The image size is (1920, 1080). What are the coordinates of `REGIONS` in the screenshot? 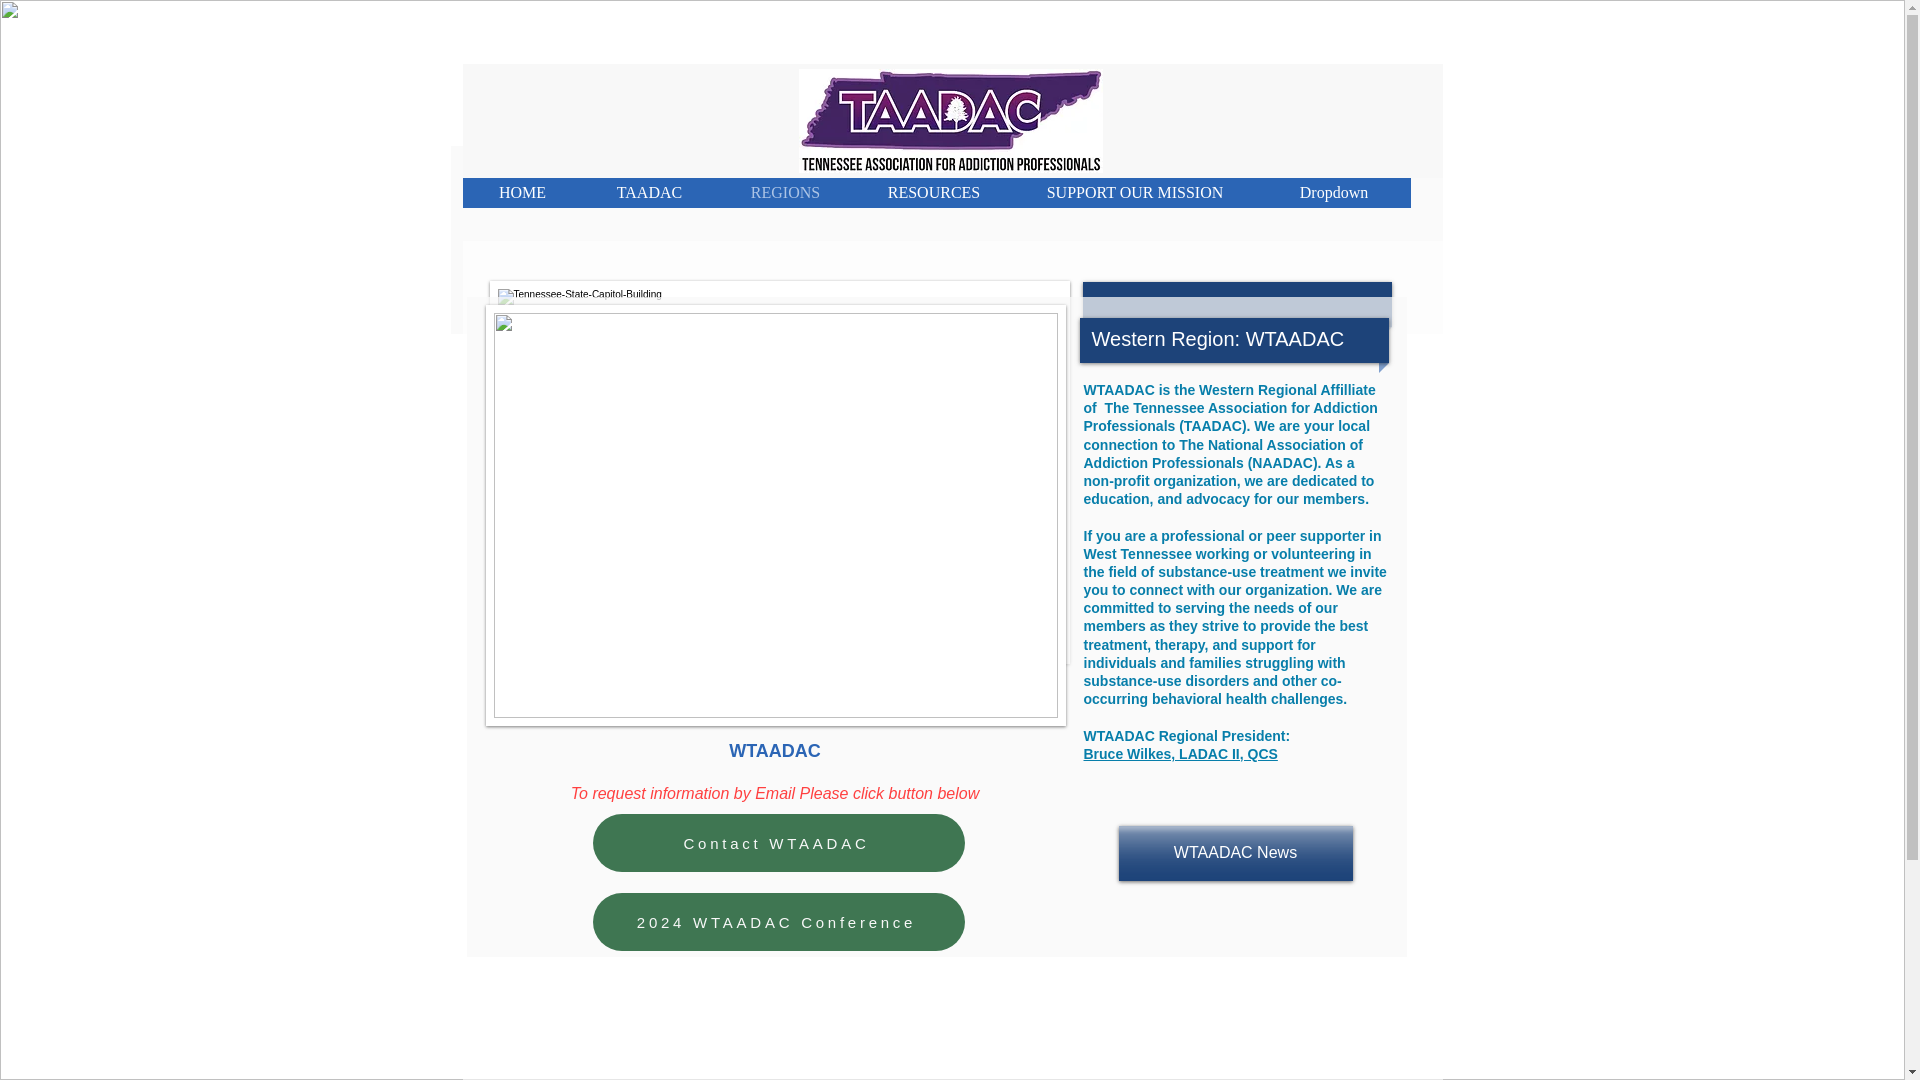 It's located at (785, 193).